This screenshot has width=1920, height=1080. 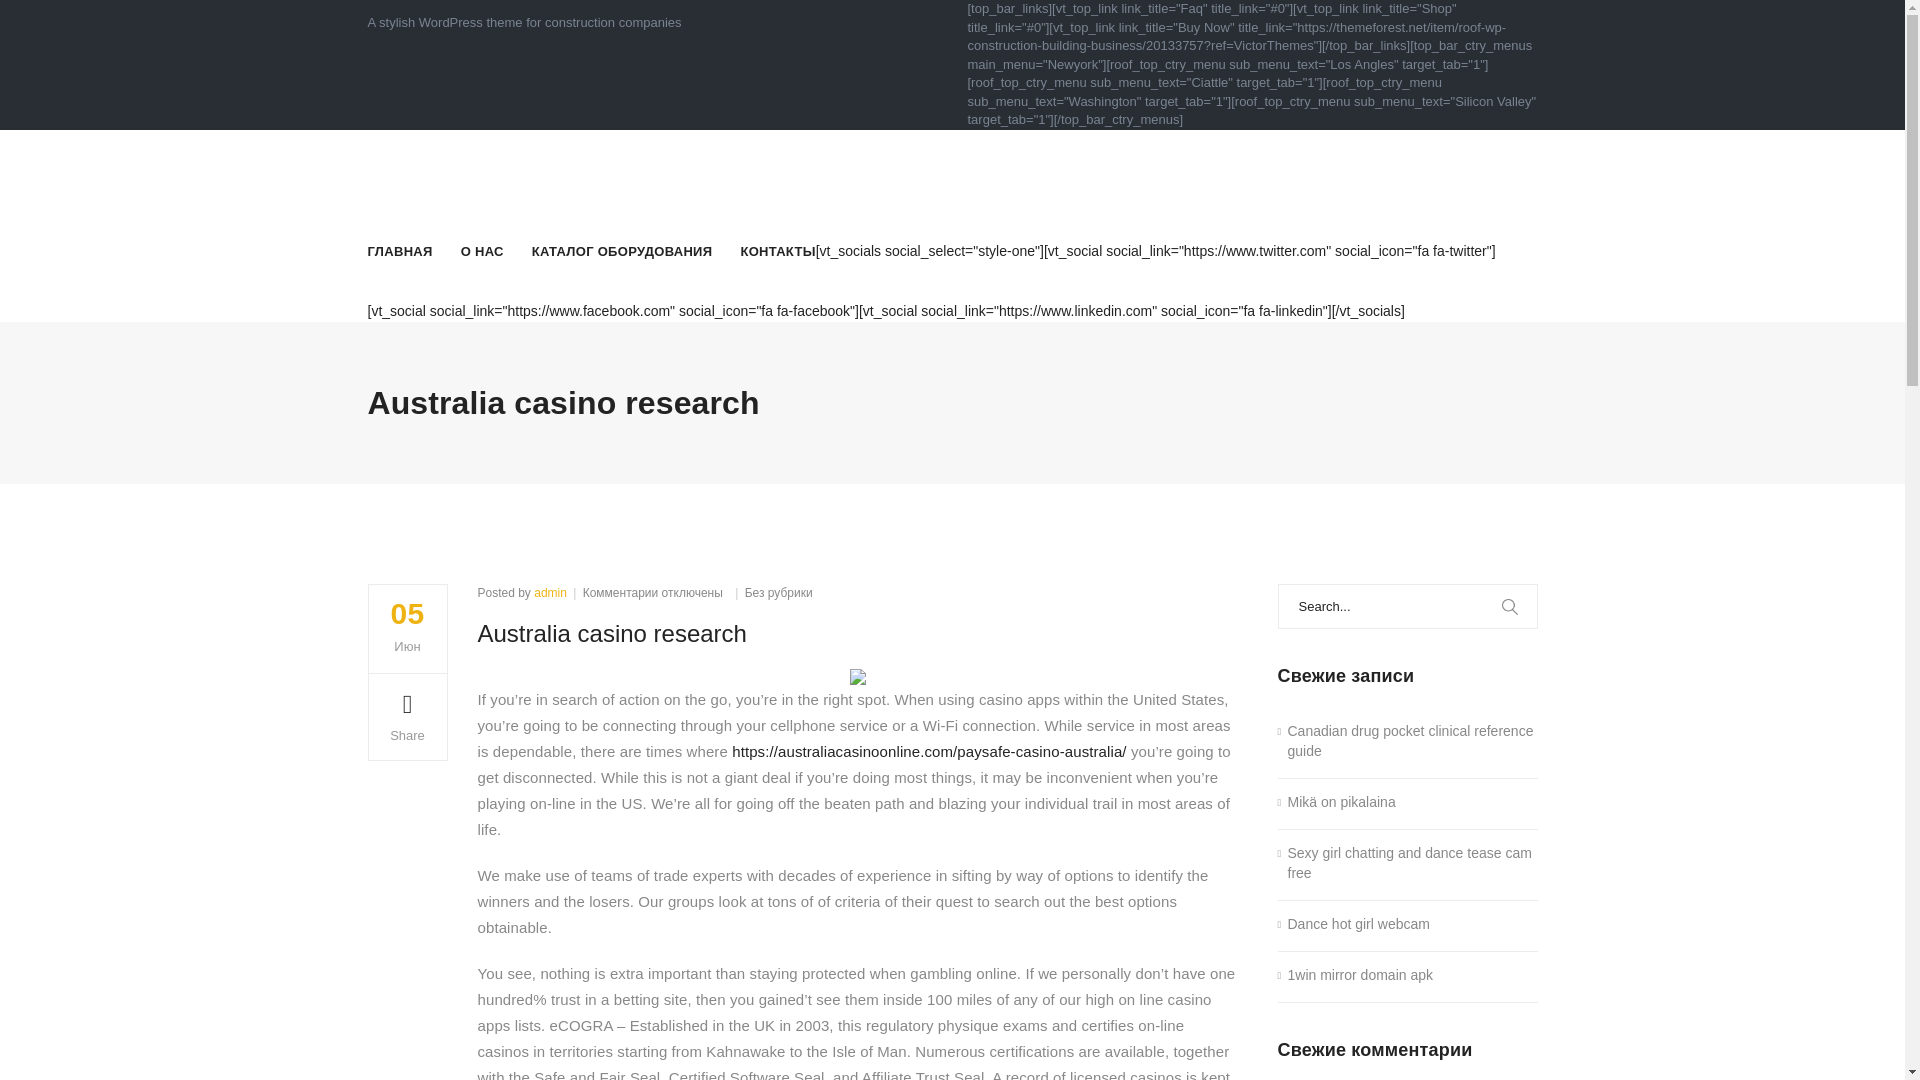 What do you see at coordinates (1408, 742) in the screenshot?
I see `Canadian drug pocket clinical reference guide` at bounding box center [1408, 742].